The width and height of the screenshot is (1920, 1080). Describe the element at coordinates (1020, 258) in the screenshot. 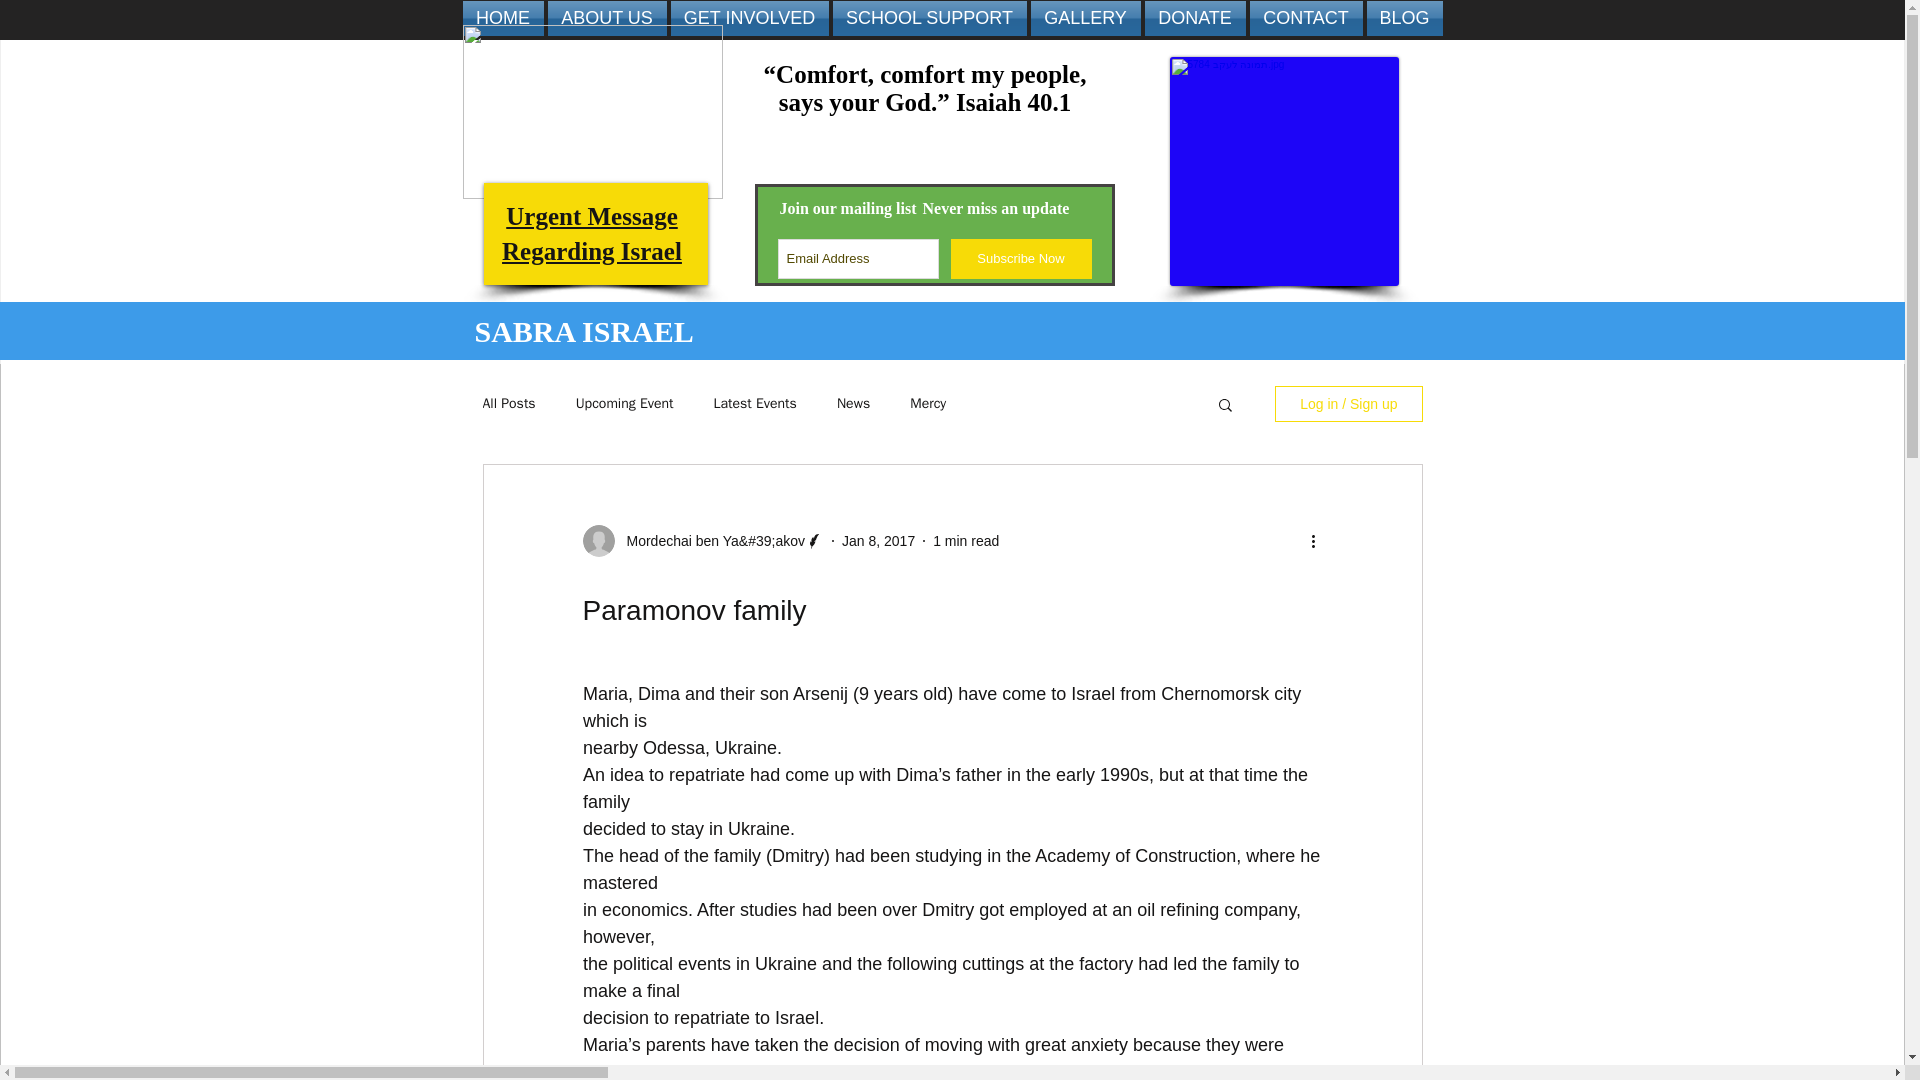

I see `Subscribe Now` at that location.